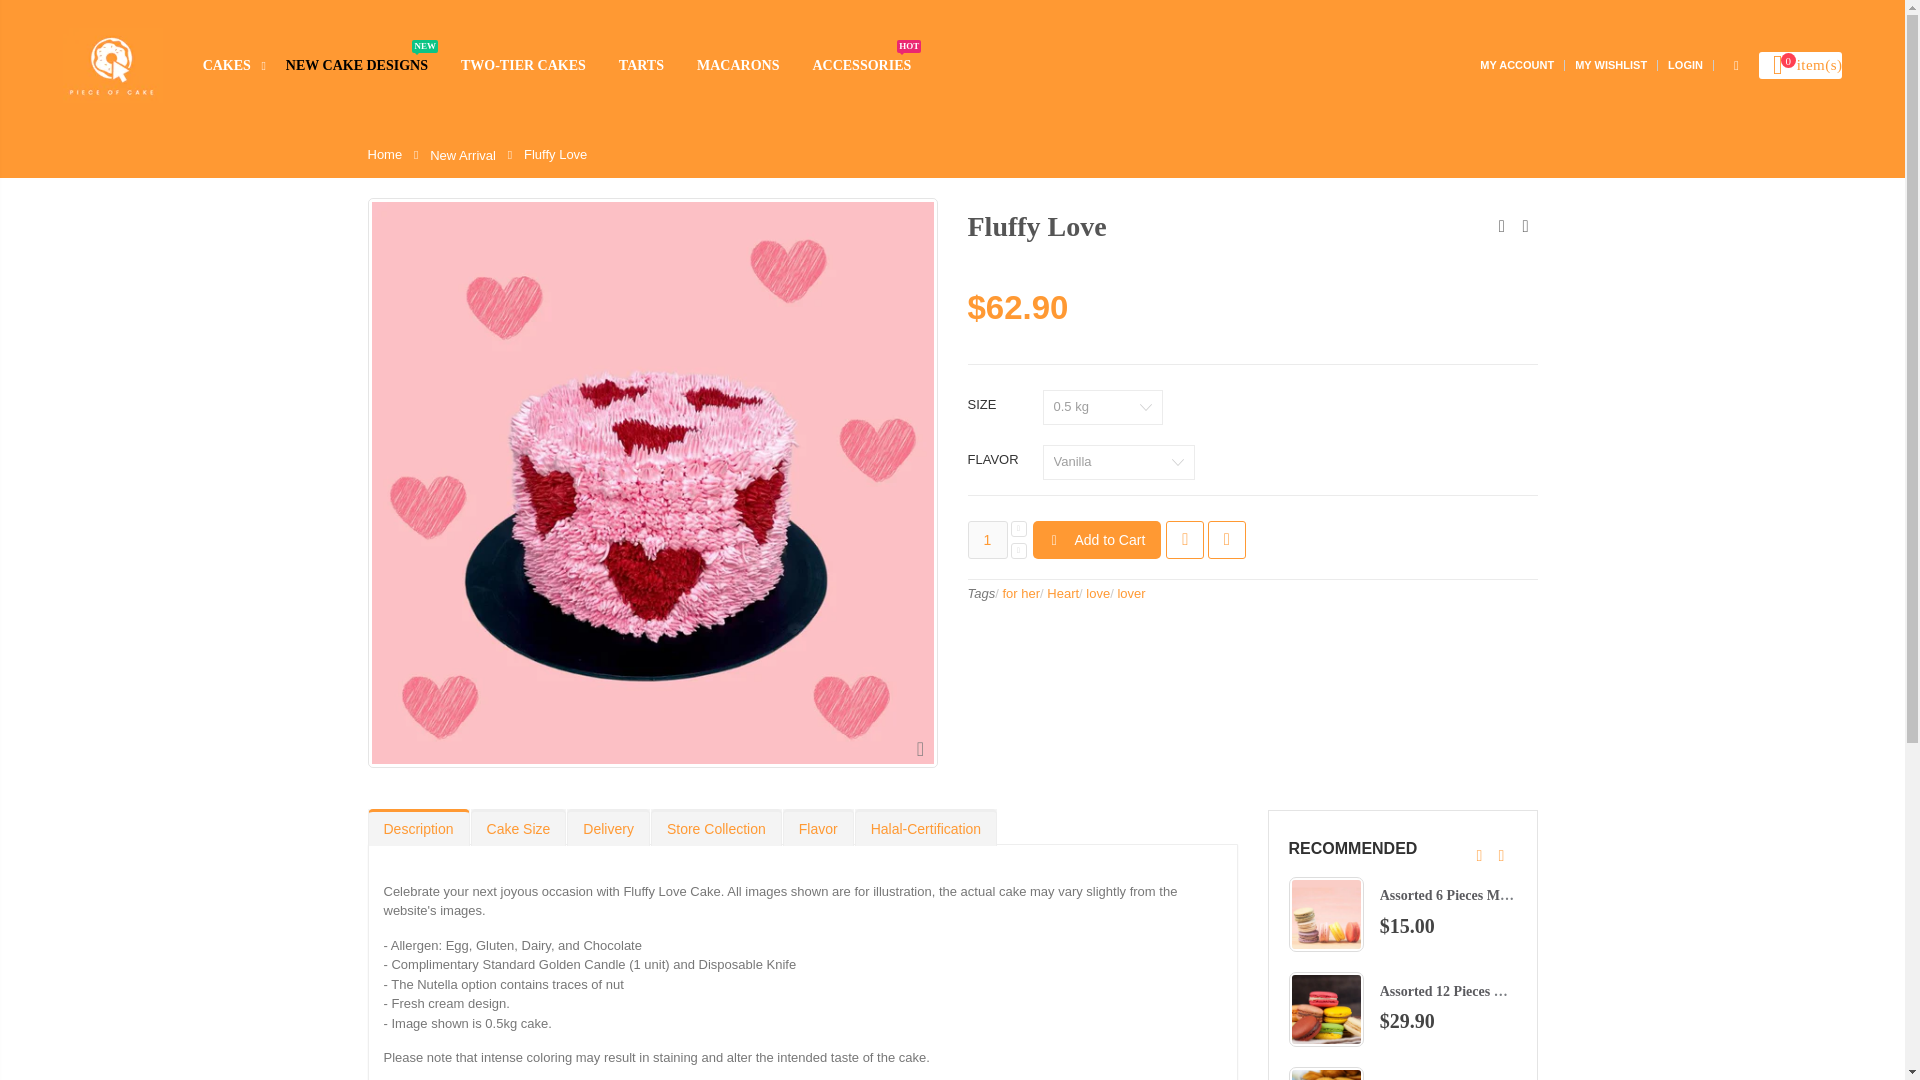  Describe the element at coordinates (988, 540) in the screenshot. I see `1` at that location.